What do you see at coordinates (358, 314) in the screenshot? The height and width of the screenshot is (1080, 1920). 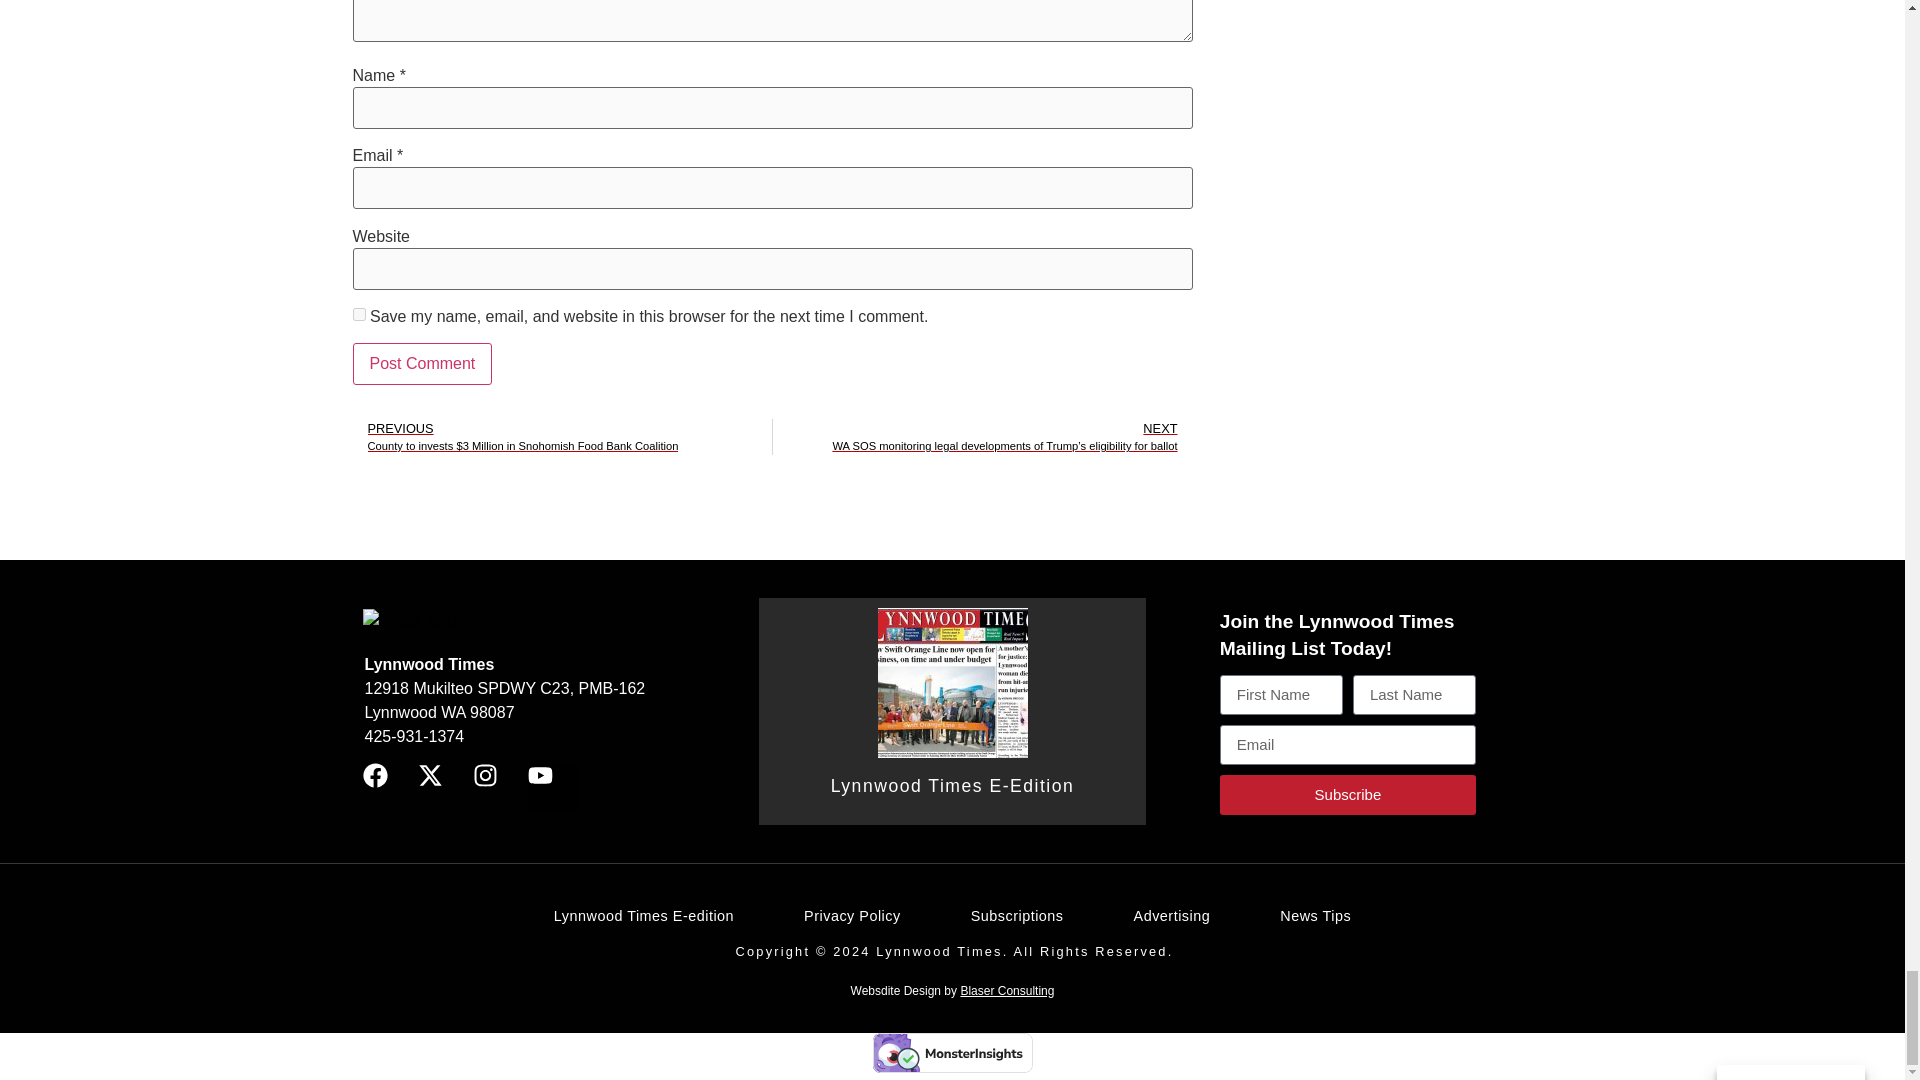 I see `yes` at bounding box center [358, 314].